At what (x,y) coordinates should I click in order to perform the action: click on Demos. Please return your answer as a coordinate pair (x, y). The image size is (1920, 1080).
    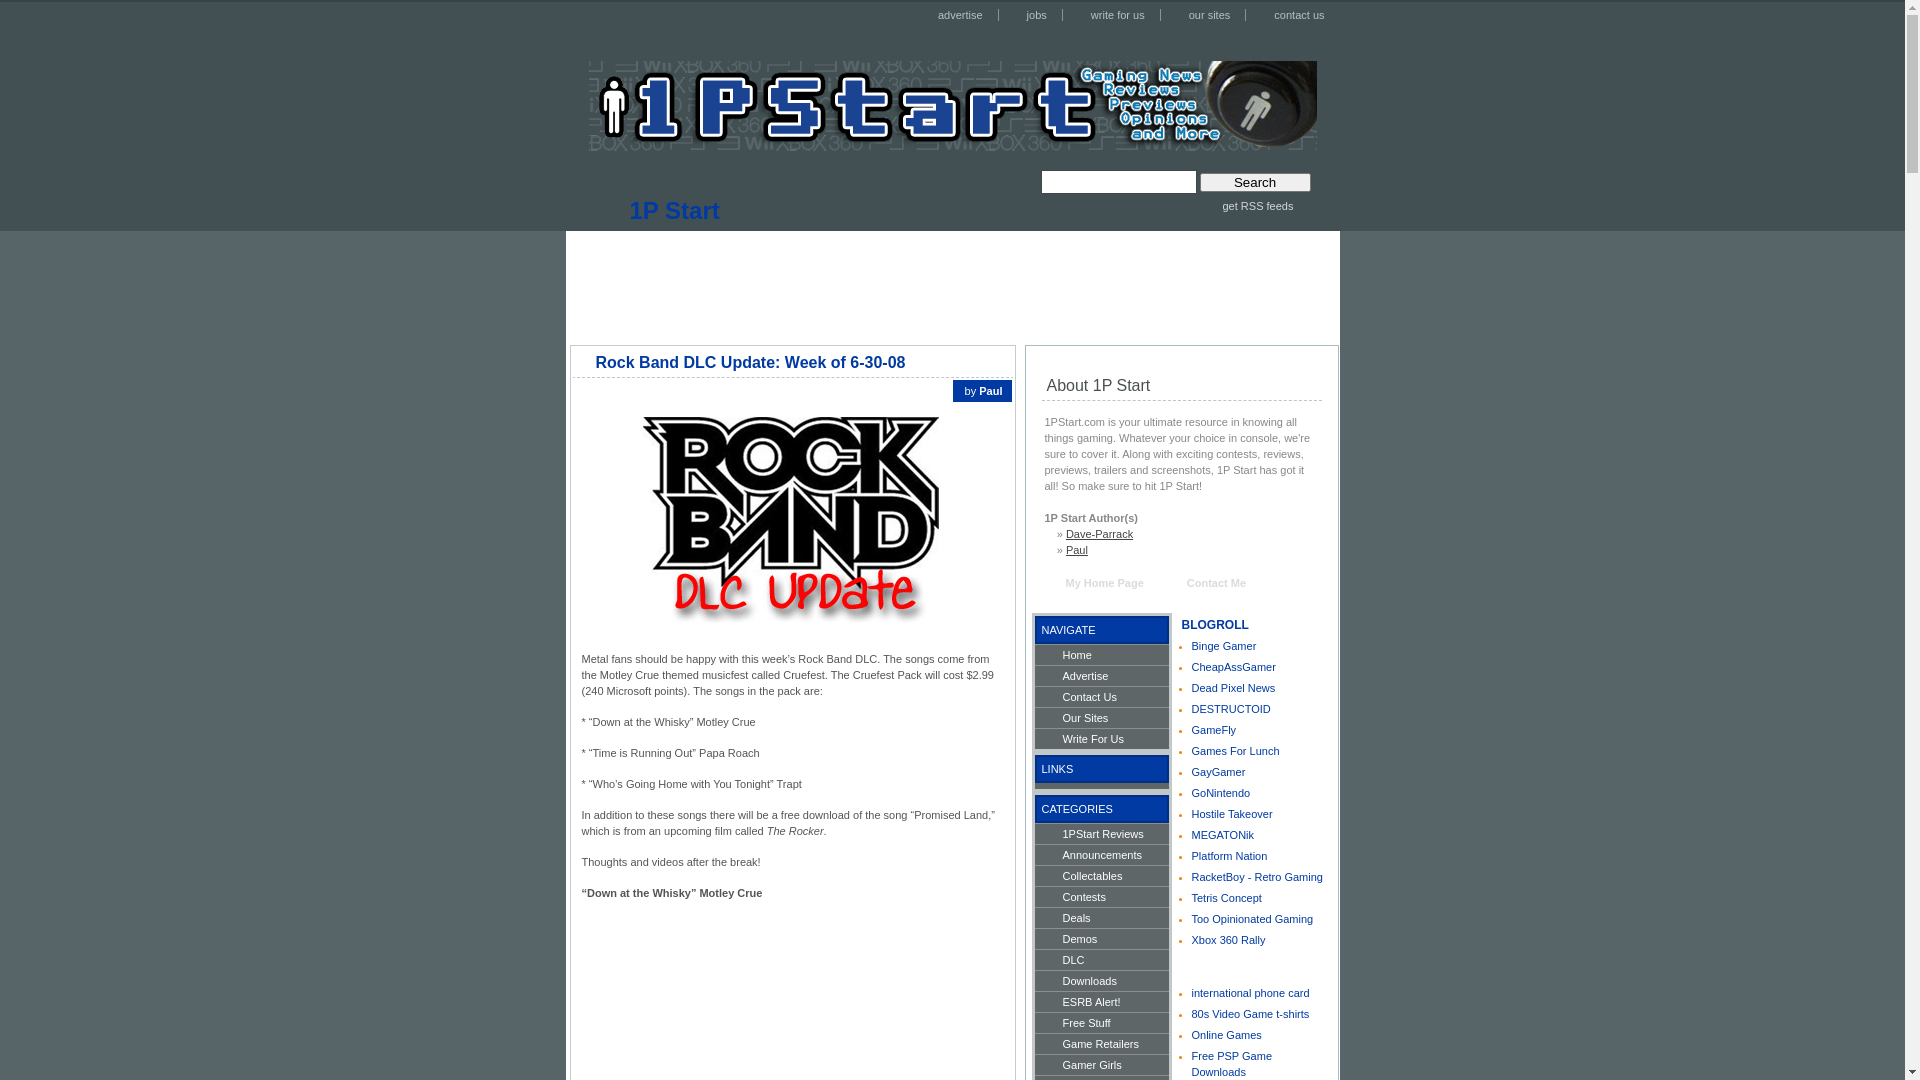
    Looking at the image, I should click on (1101, 938).